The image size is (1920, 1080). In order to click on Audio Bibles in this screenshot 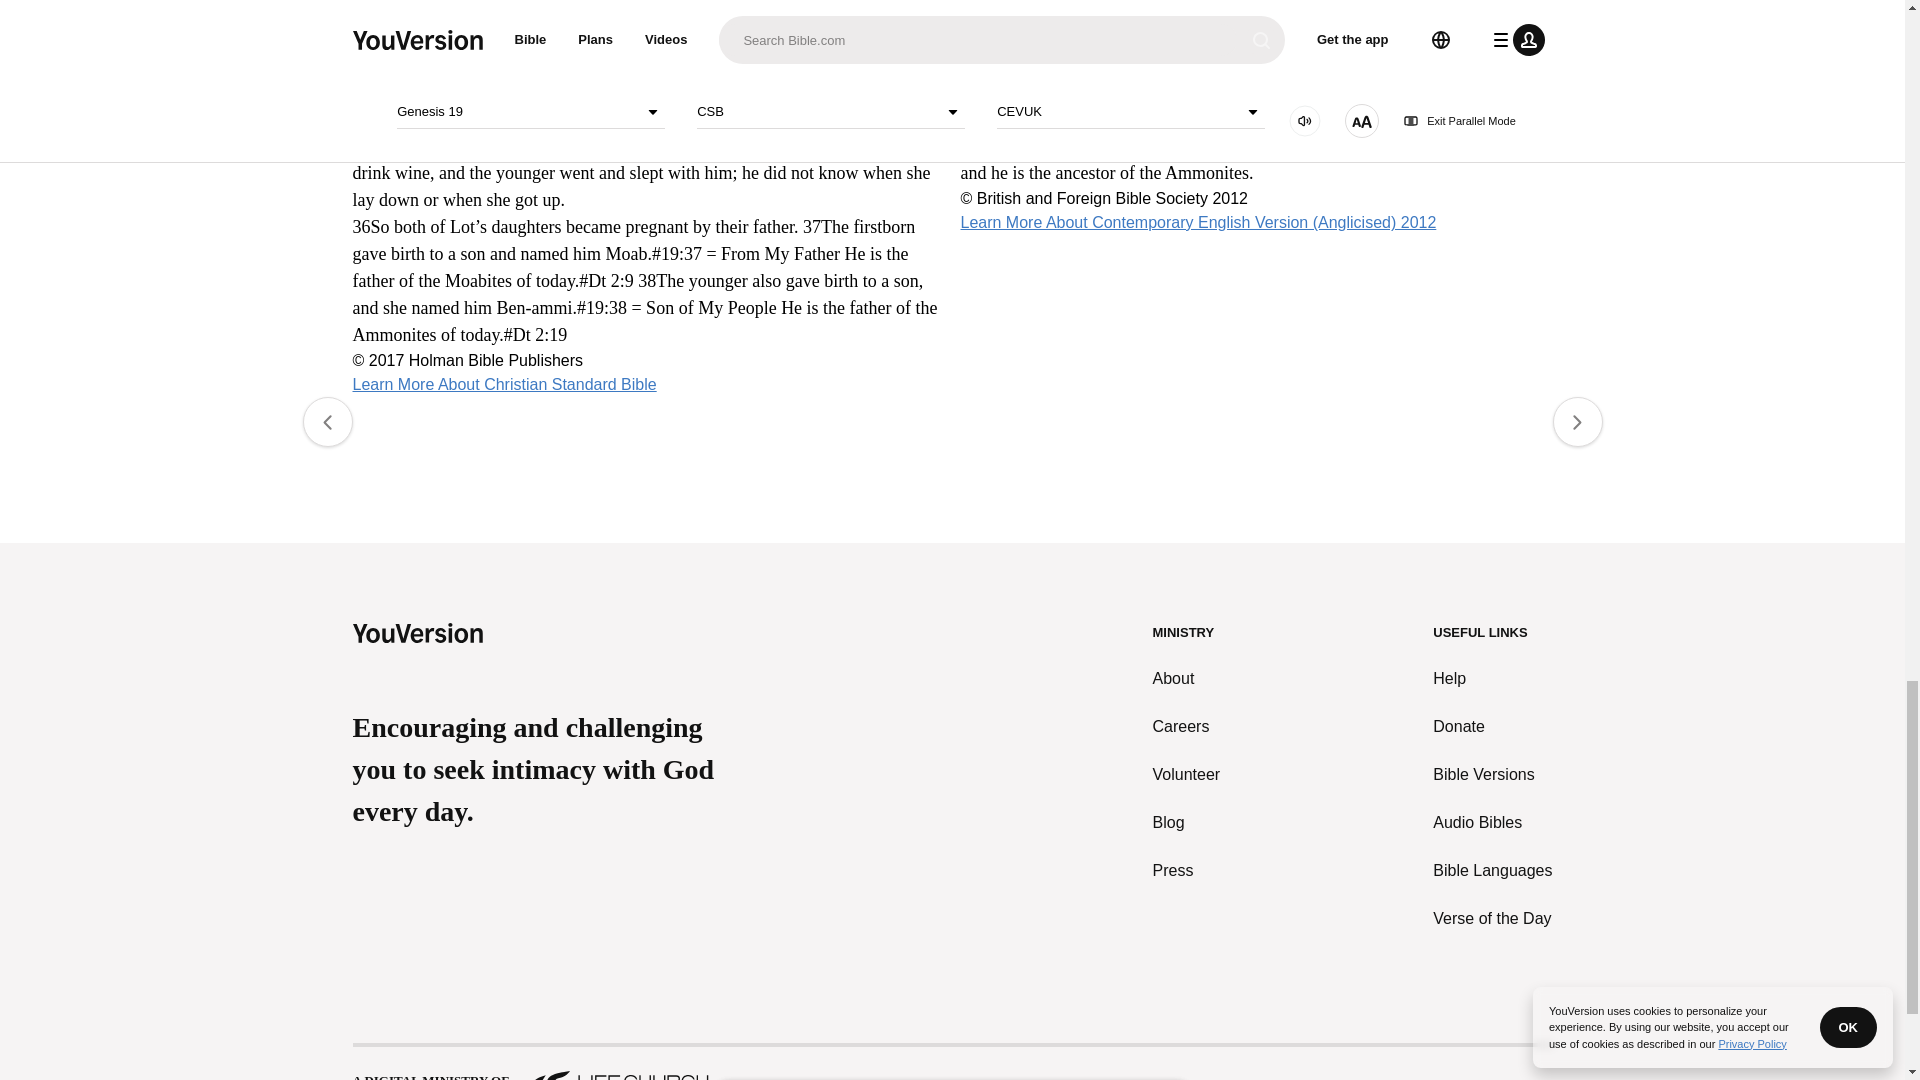, I will do `click(1492, 822)`.